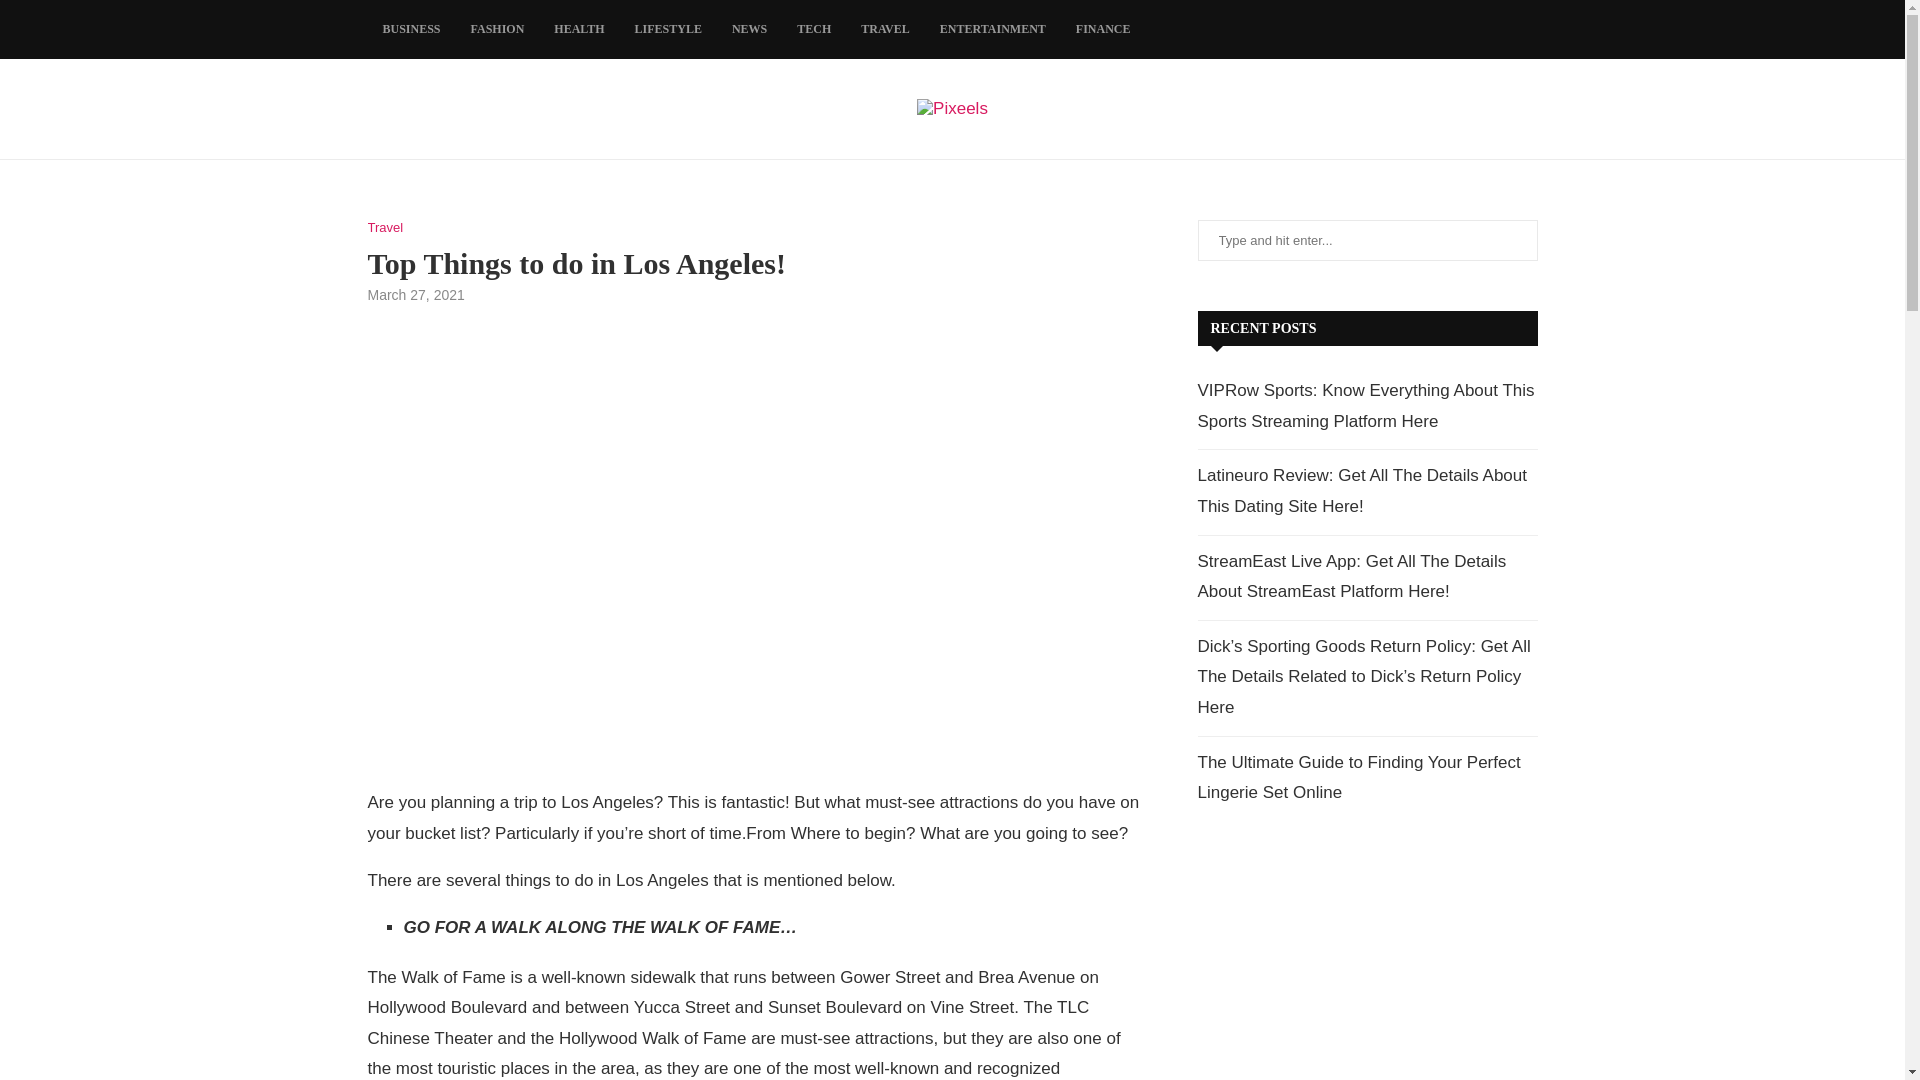 The width and height of the screenshot is (1920, 1080). Describe the element at coordinates (814, 30) in the screenshot. I see `TECH` at that location.